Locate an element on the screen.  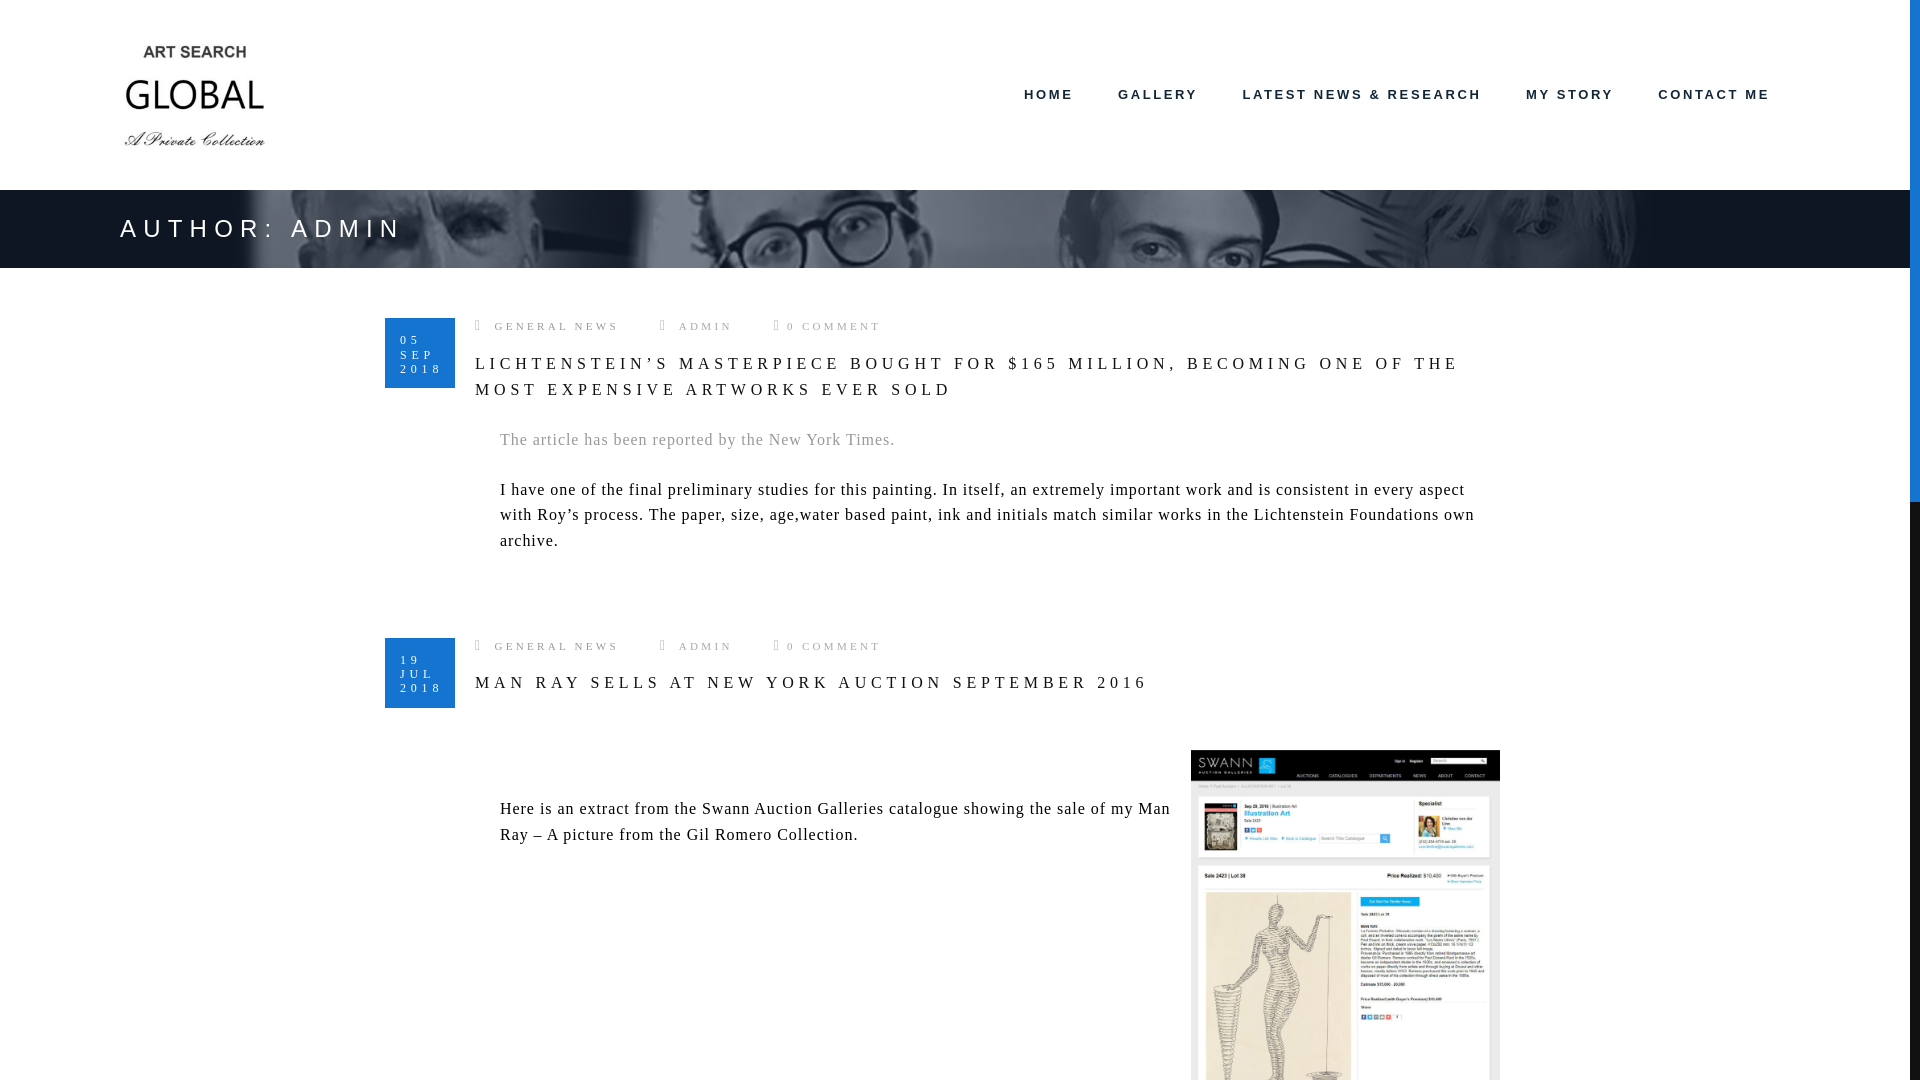
The article has been reported by the New York Times. is located at coordinates (696, 439).